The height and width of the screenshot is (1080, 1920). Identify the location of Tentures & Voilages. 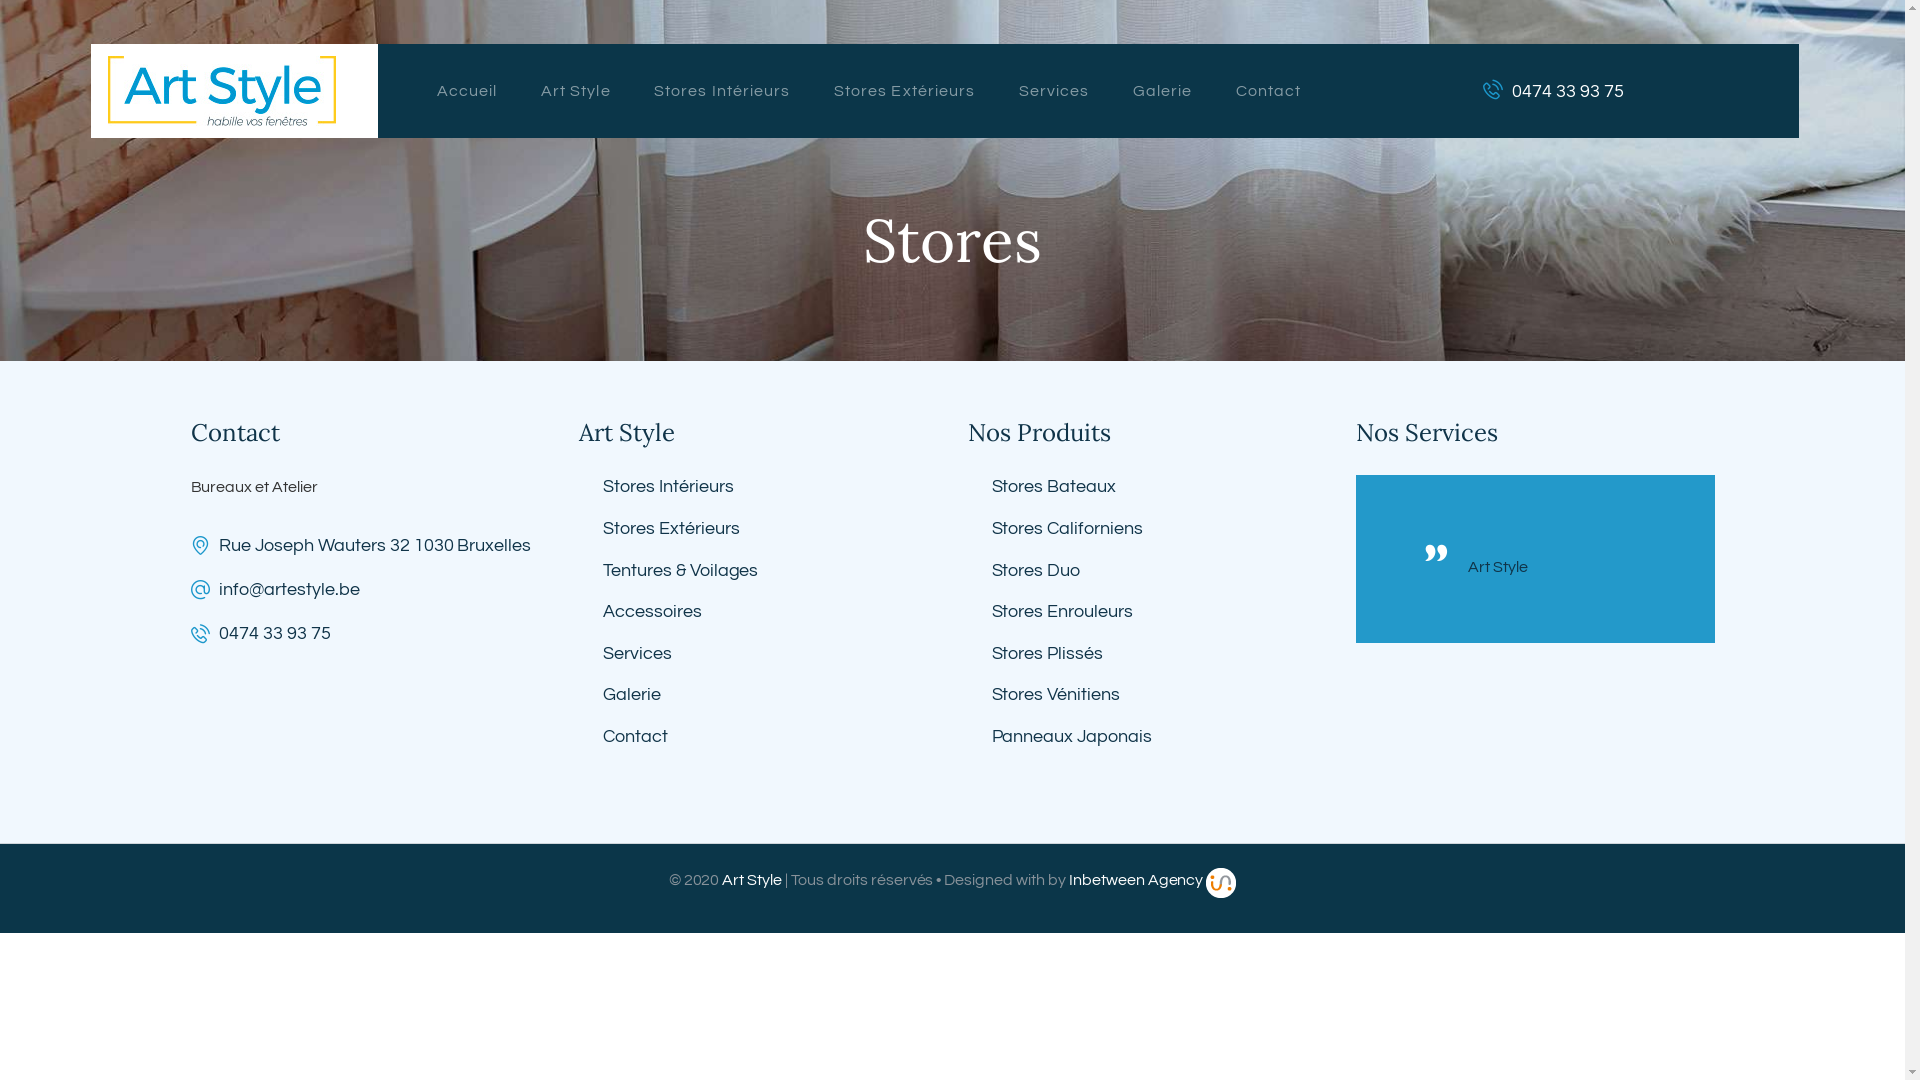
(680, 570).